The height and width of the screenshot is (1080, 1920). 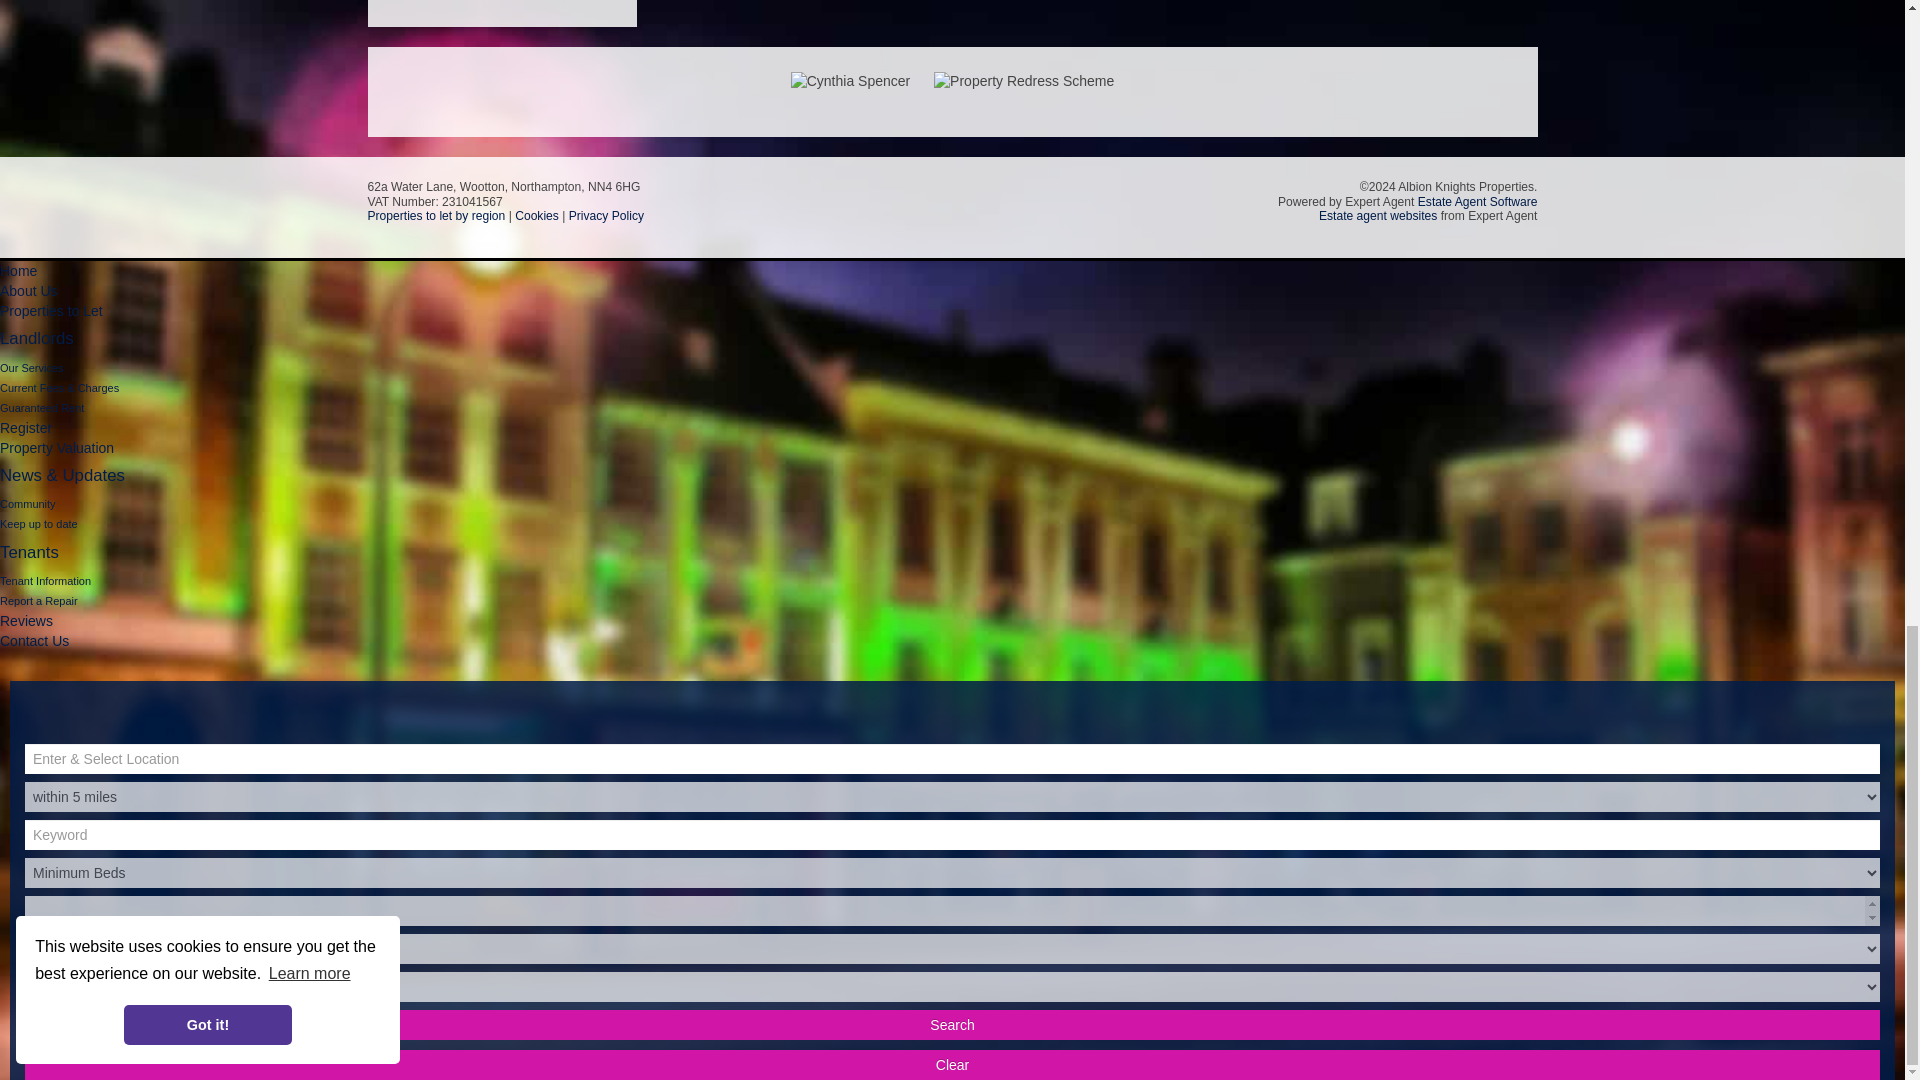 I want to click on Privacy Policy, so click(x=606, y=216).